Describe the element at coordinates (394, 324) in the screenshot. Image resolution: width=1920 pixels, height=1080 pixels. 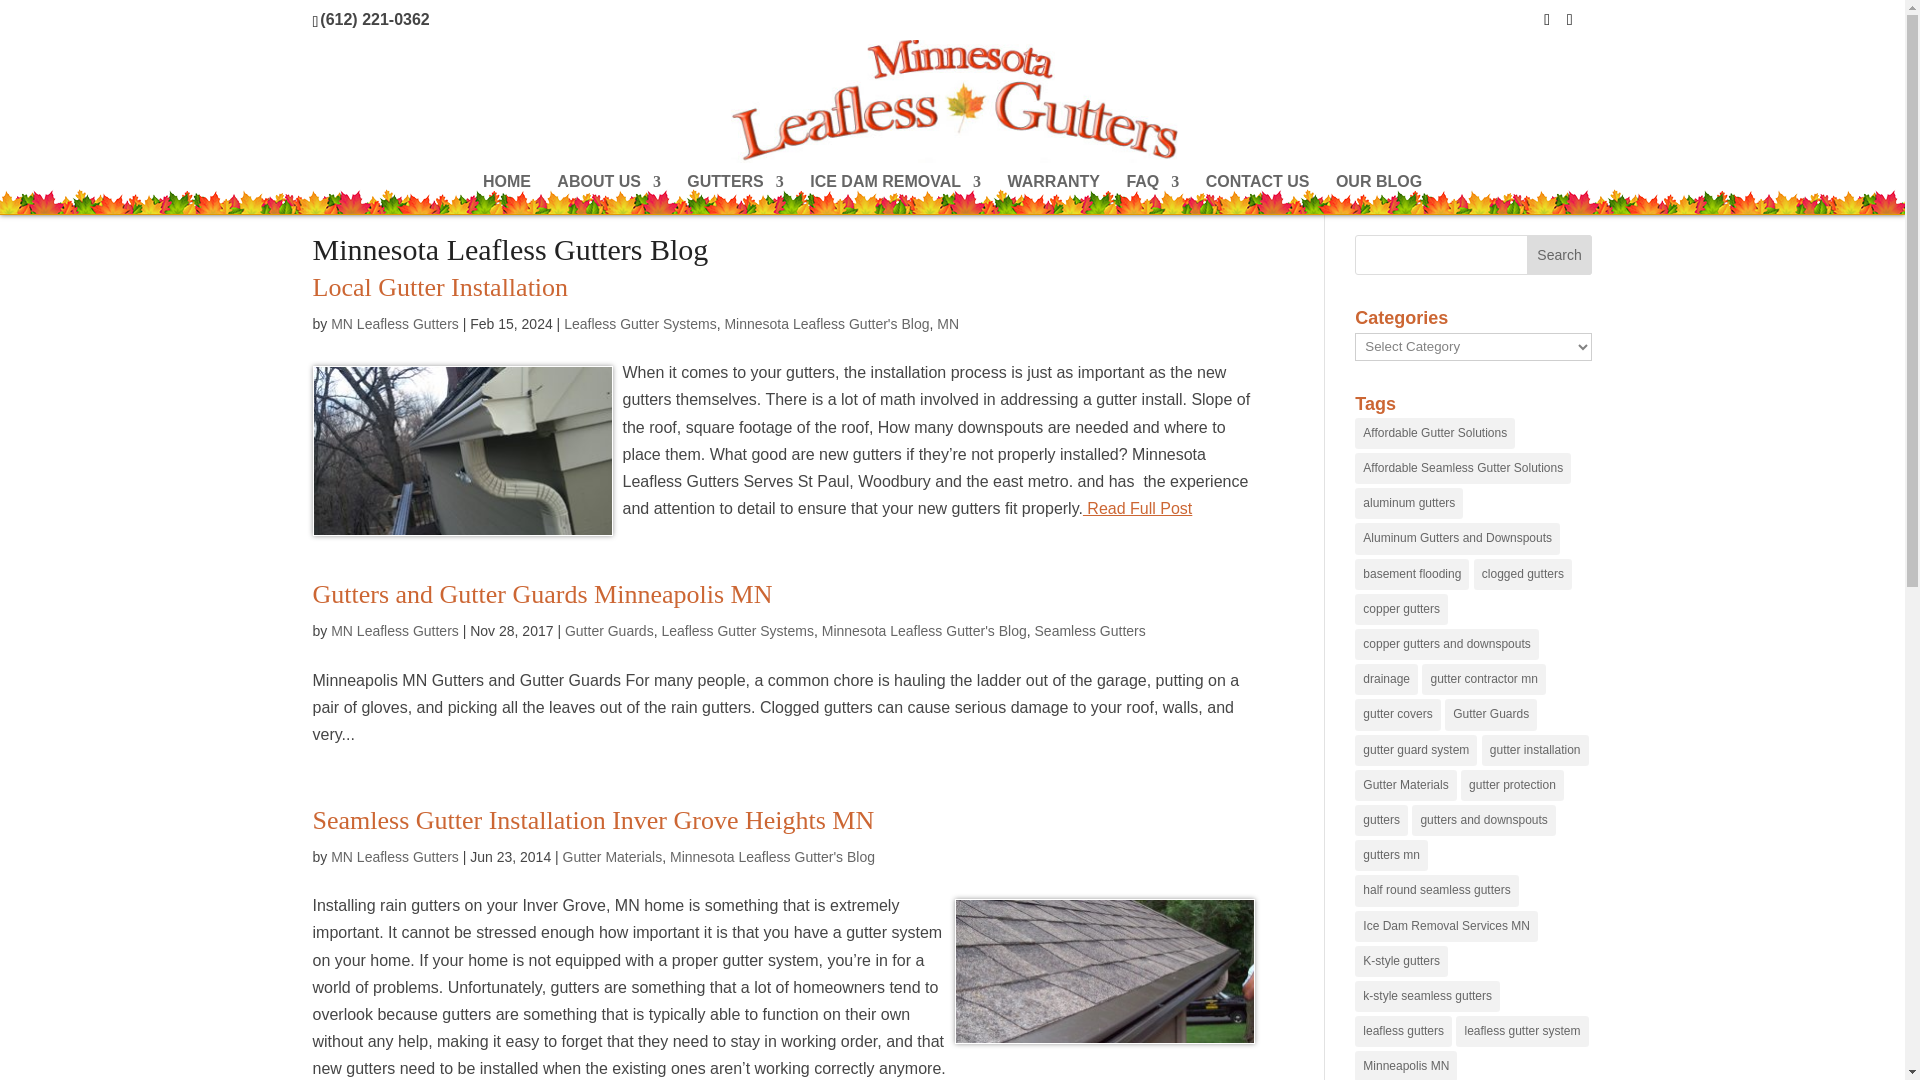
I see `Posts by MN Leafless Gutters` at that location.